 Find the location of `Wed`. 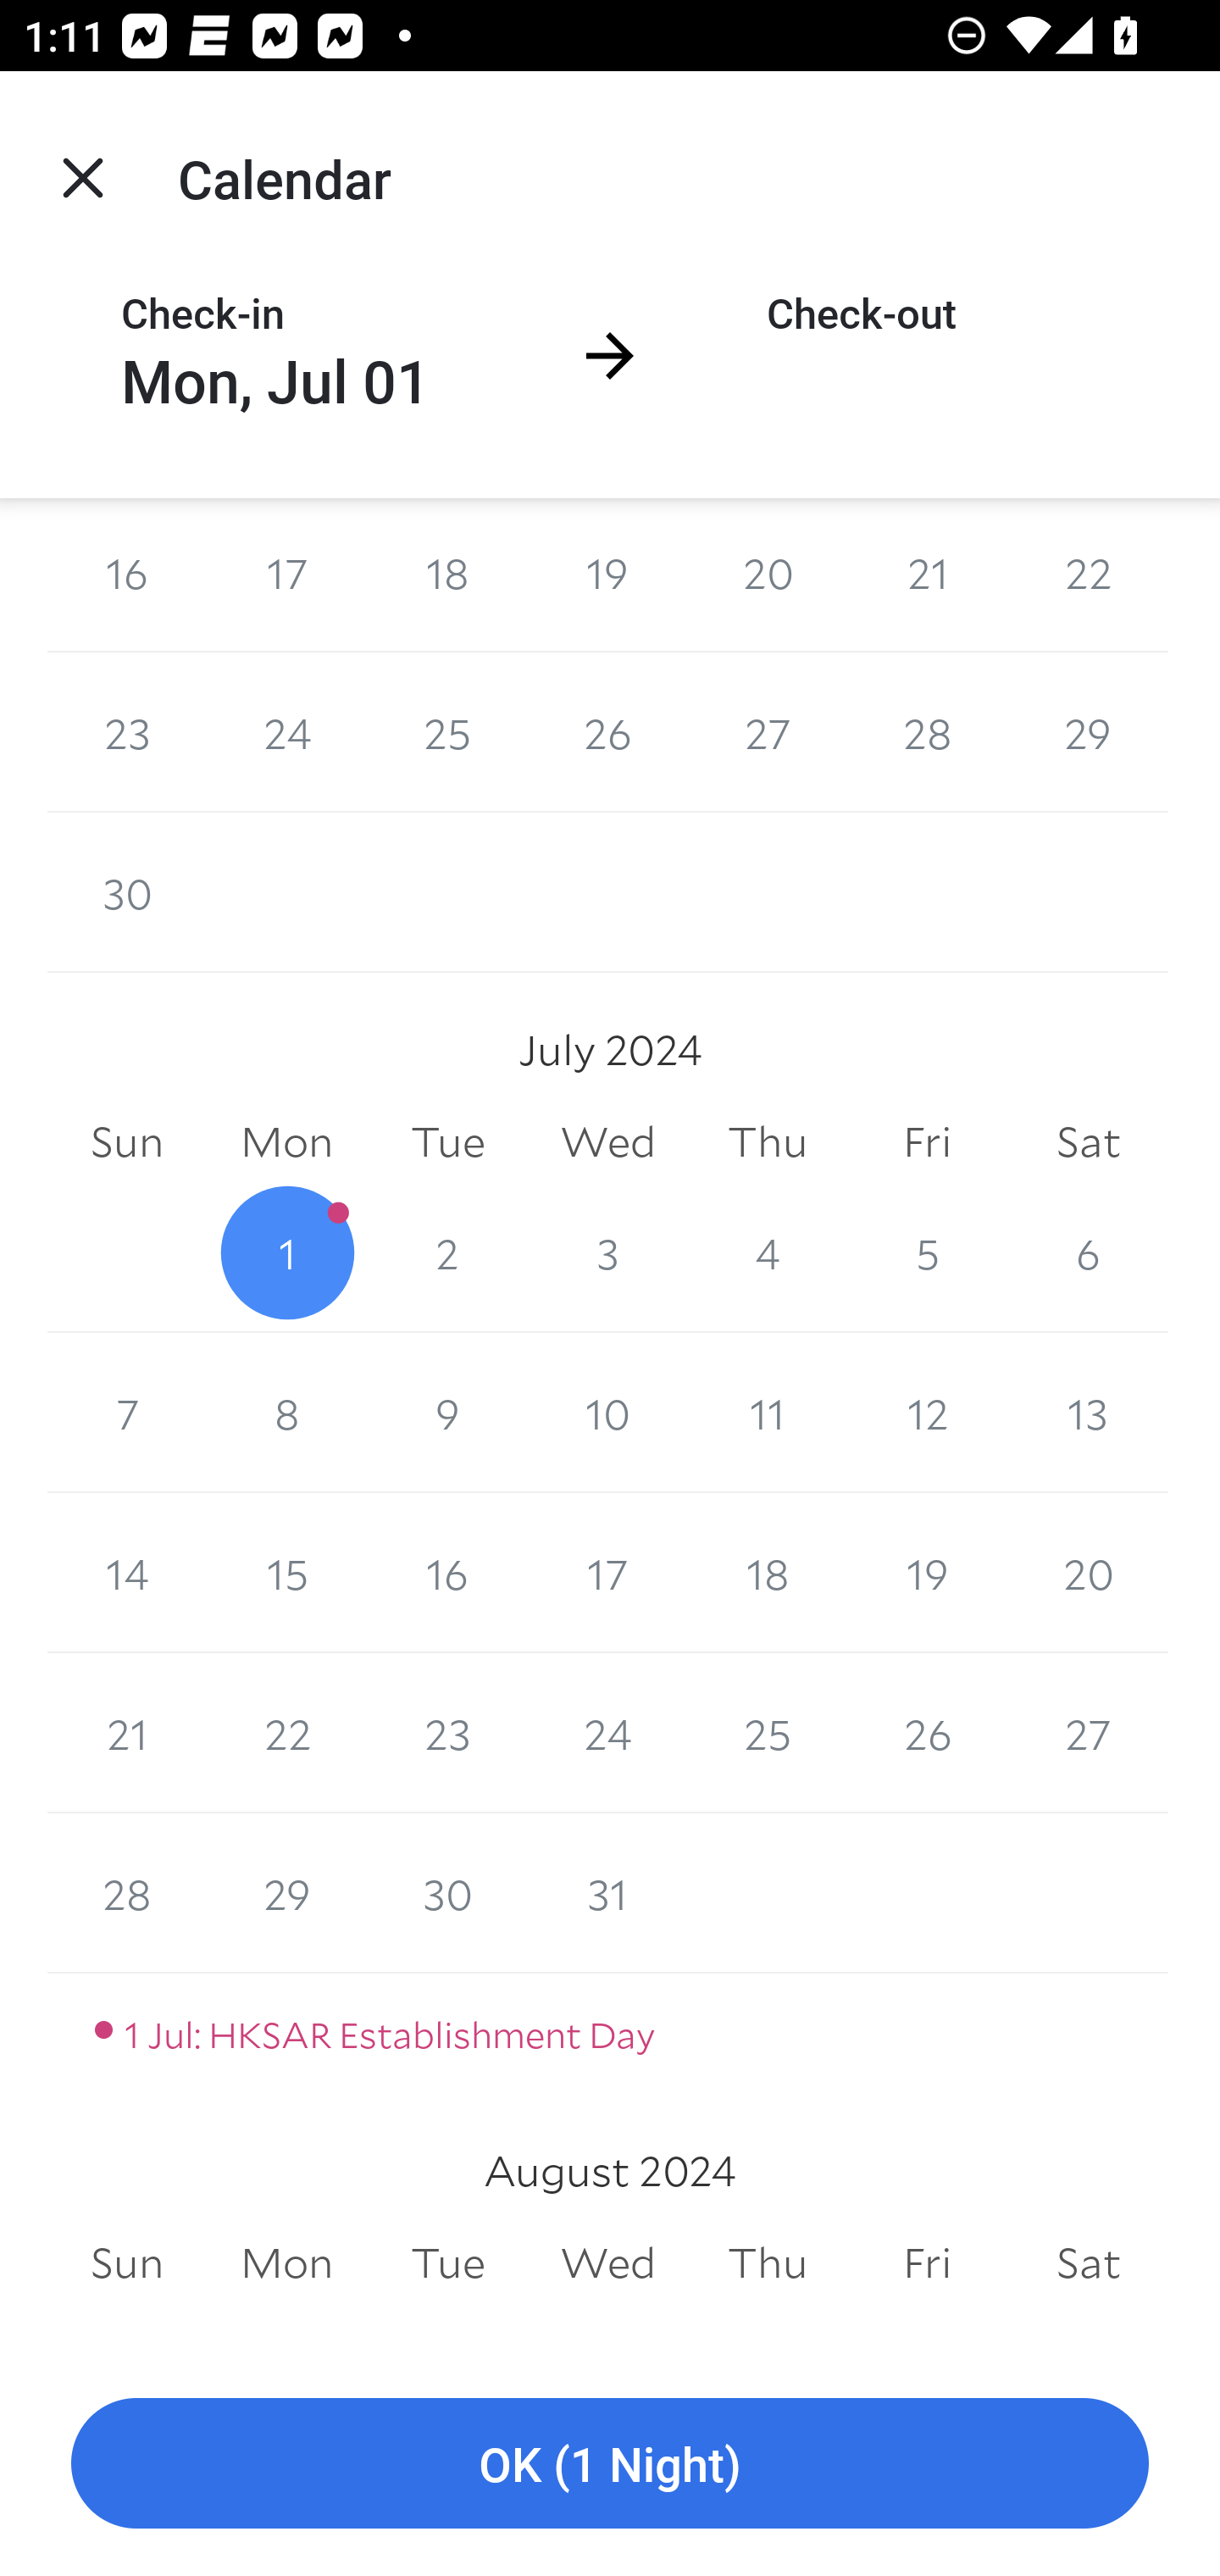

Wed is located at coordinates (608, 1142).